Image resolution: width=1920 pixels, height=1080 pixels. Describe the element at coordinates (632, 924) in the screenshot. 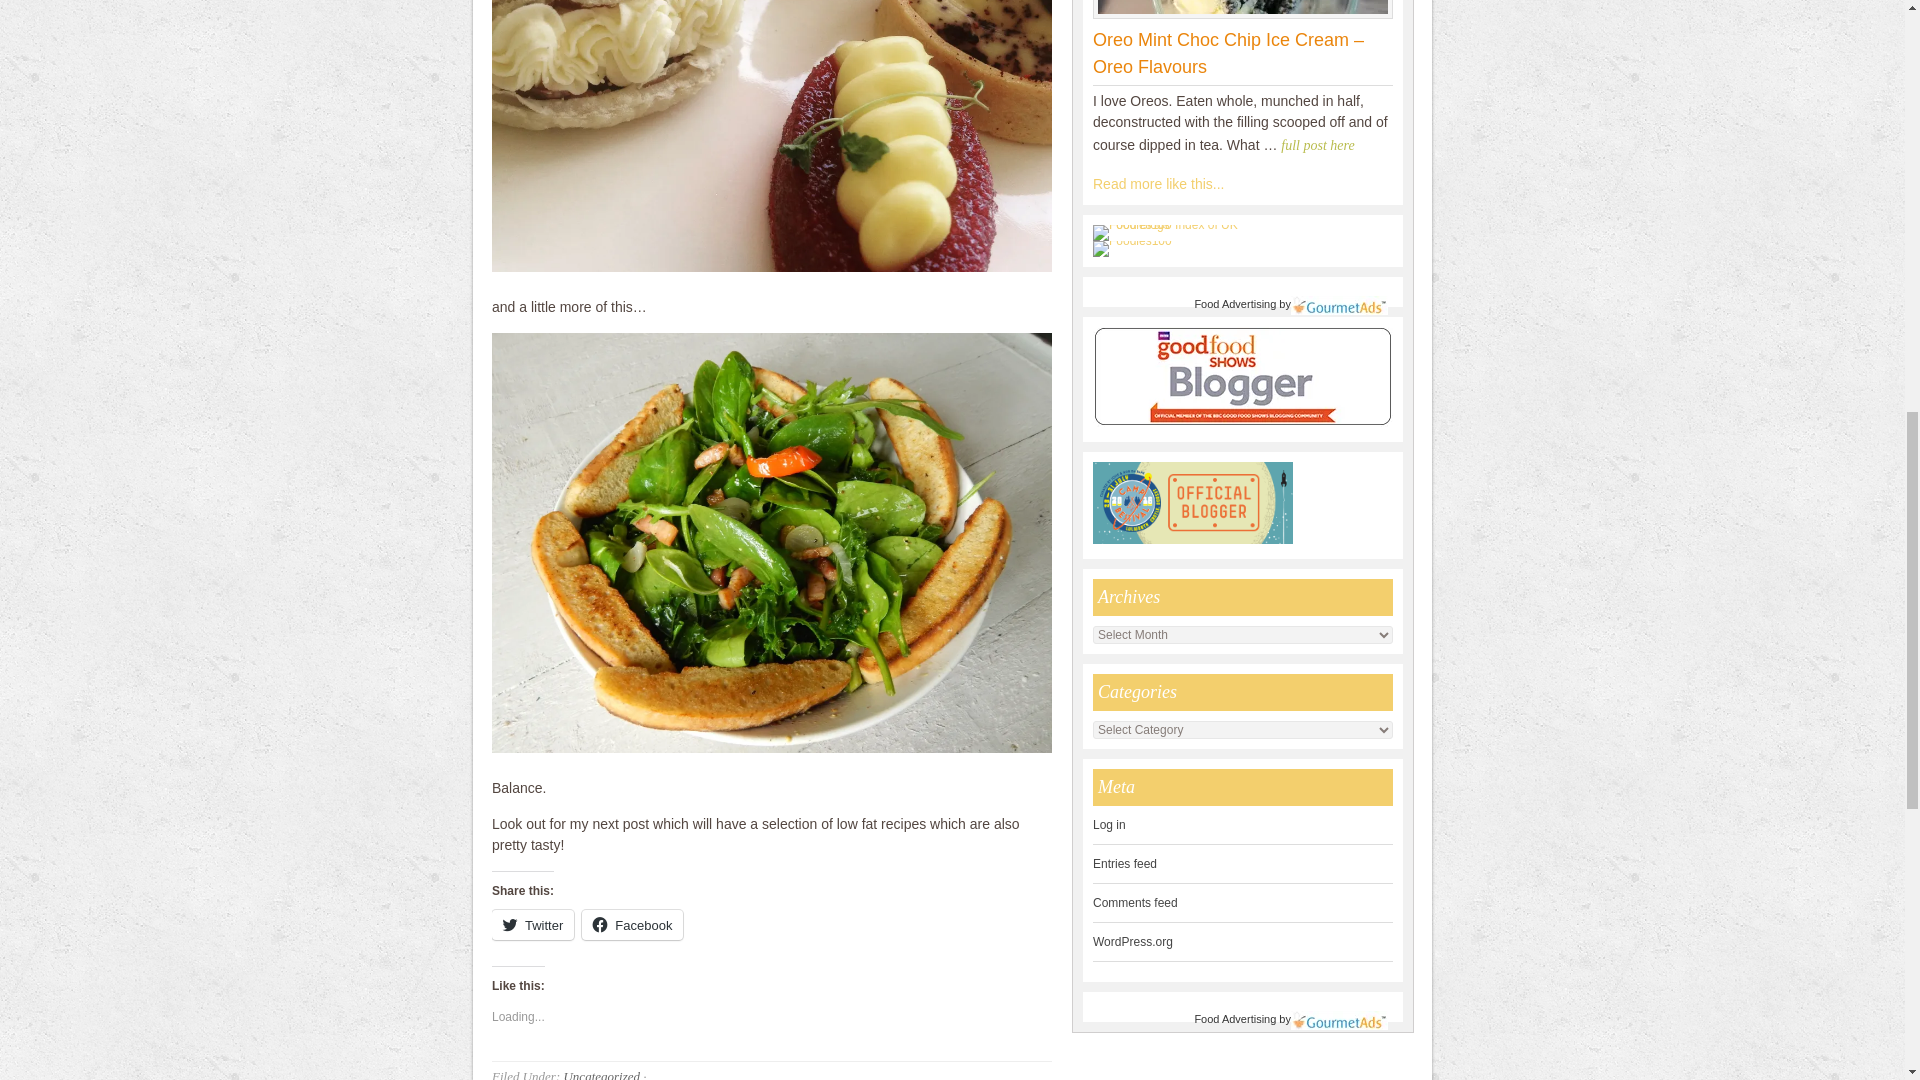

I see `Click to share on Facebook` at that location.